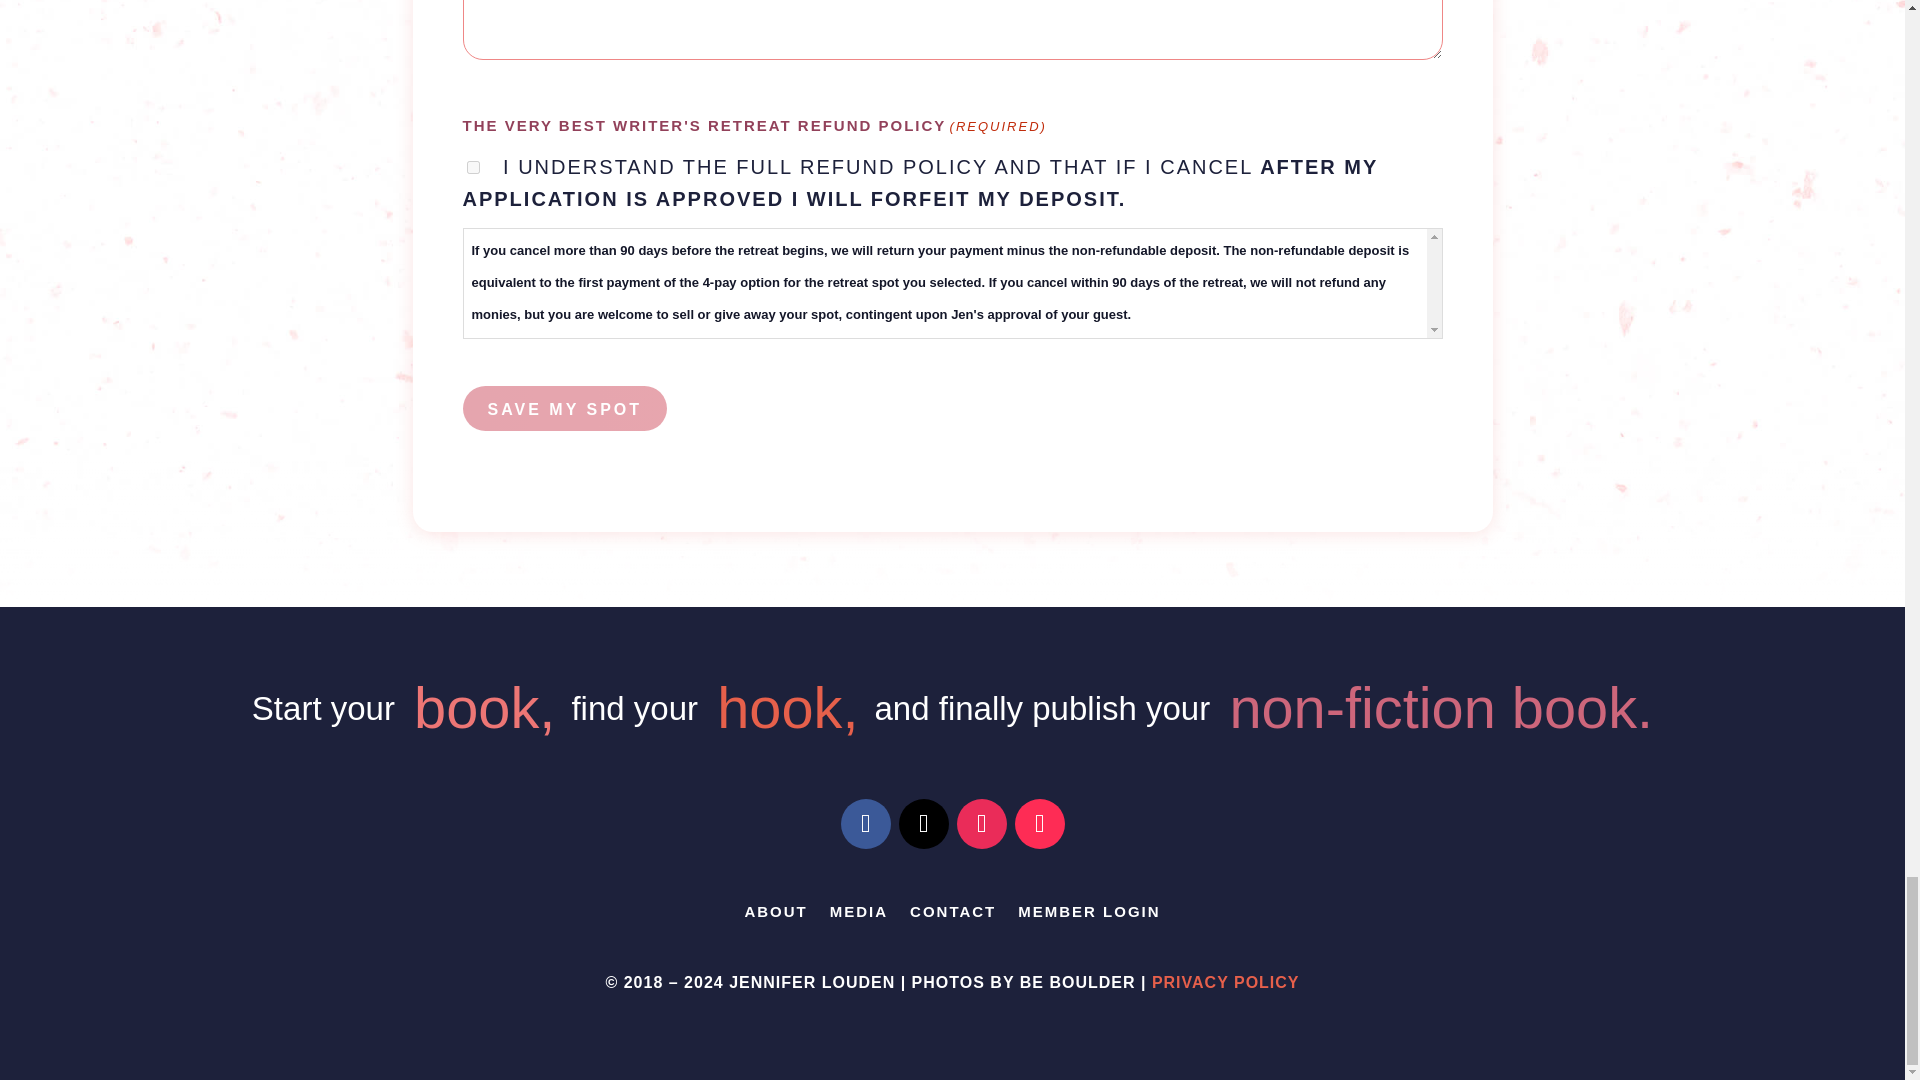 This screenshot has width=1920, height=1080. Describe the element at coordinates (1038, 824) in the screenshot. I see `Follow on TikTok` at that location.